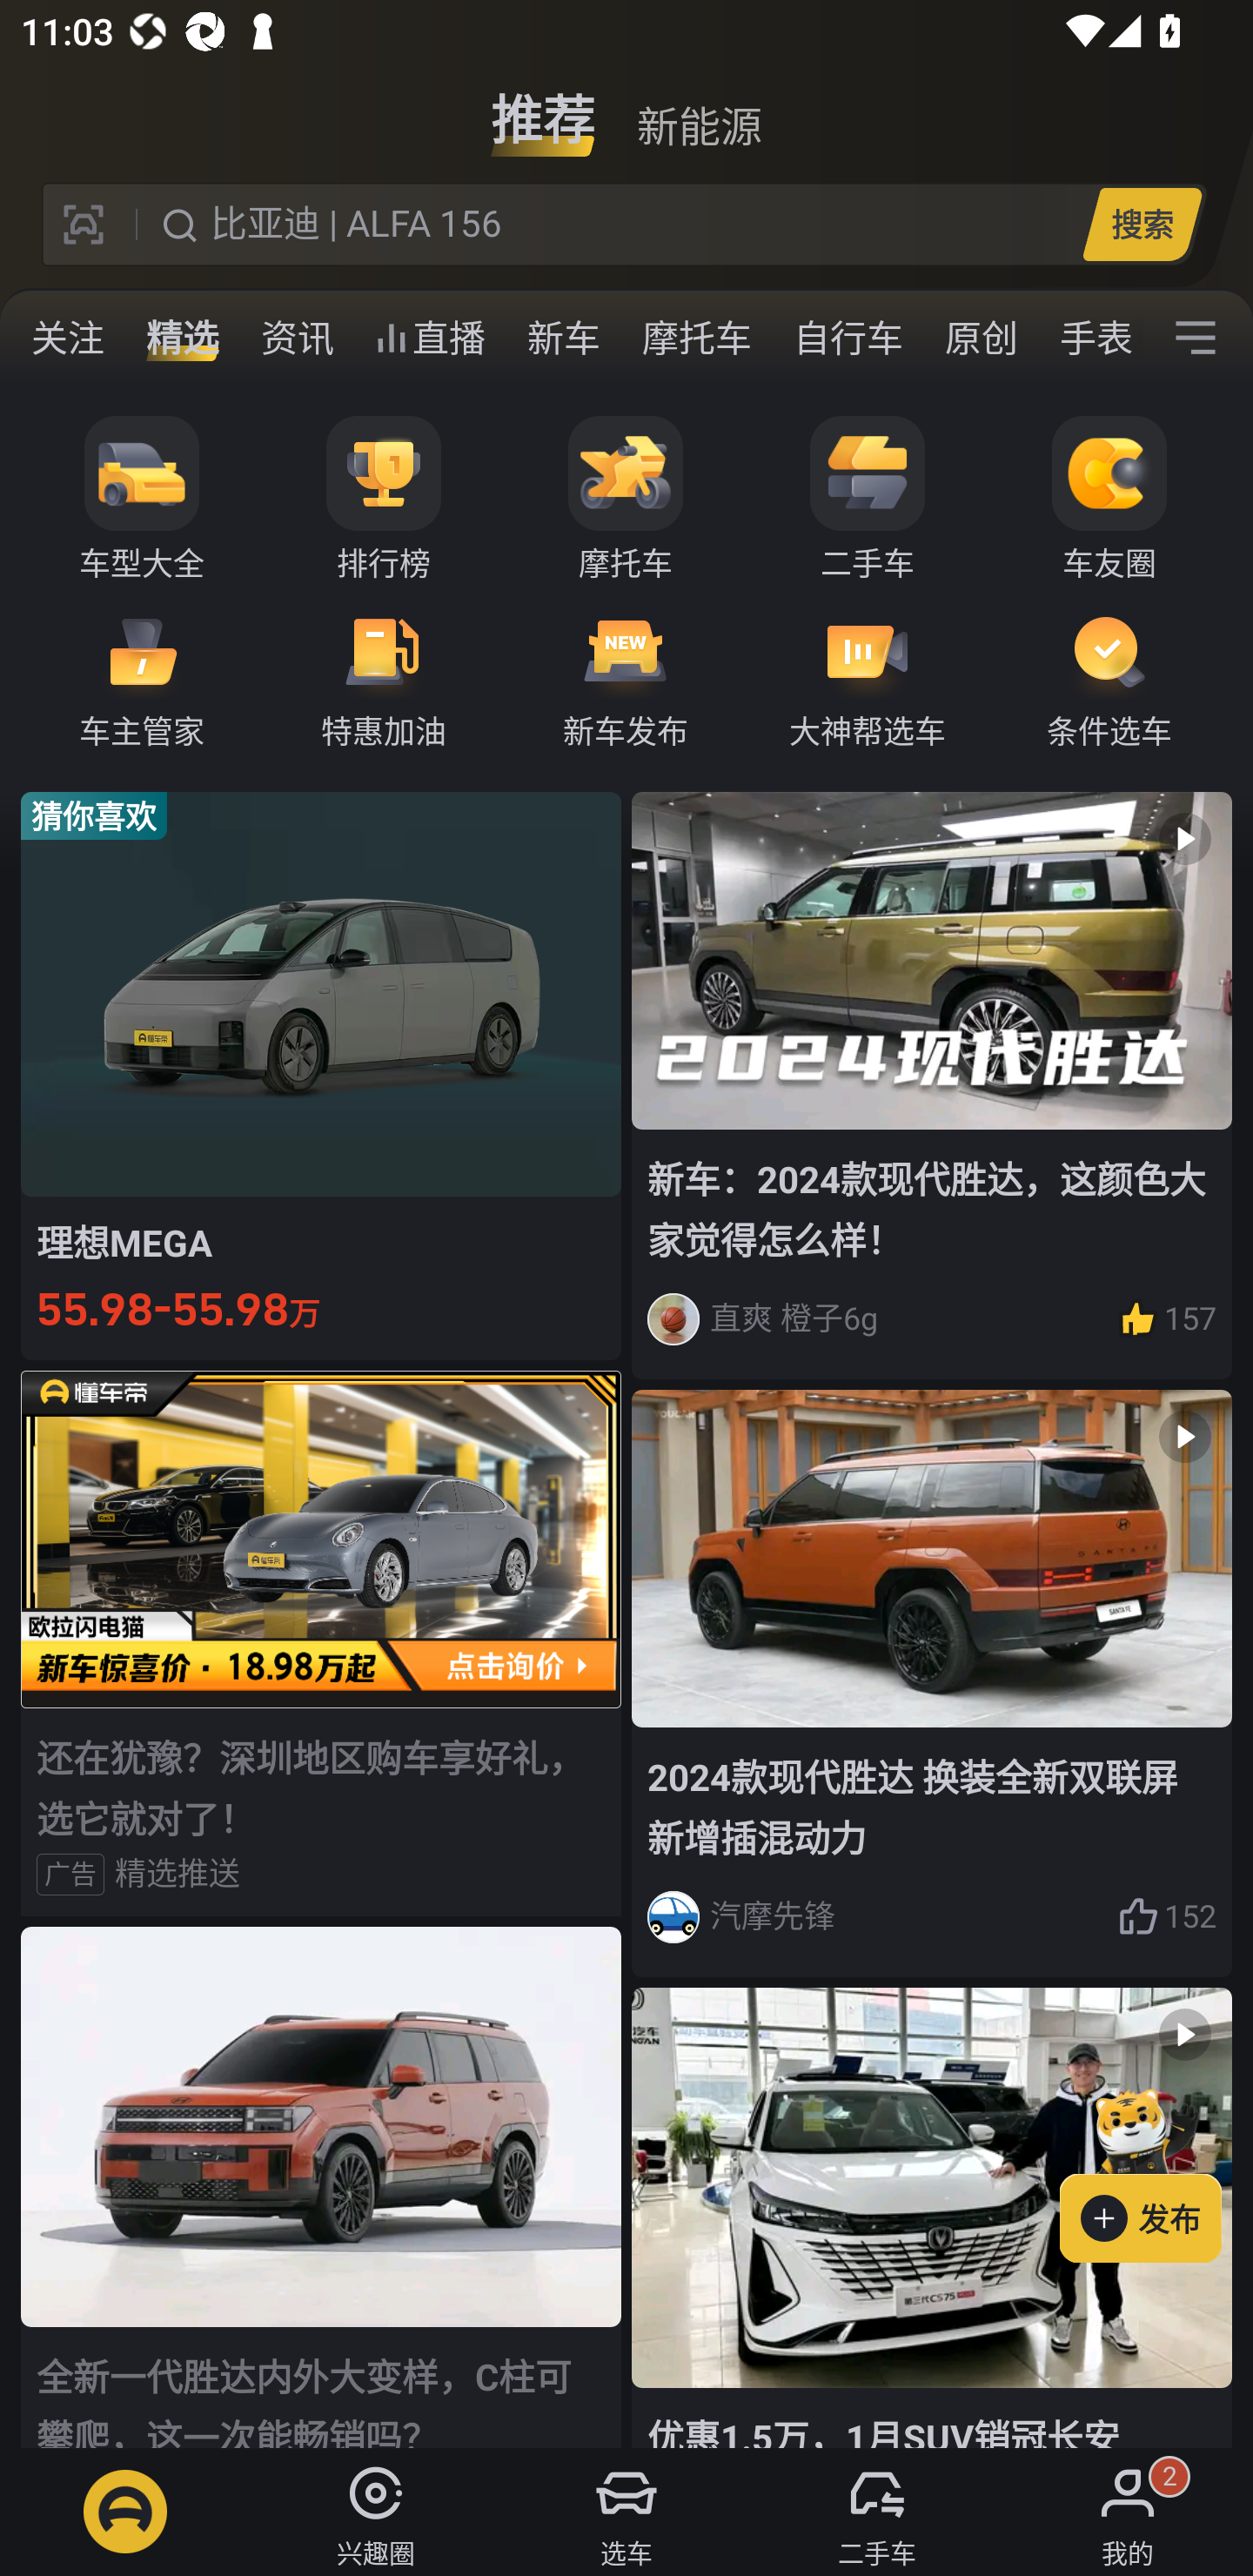  What do you see at coordinates (982, 338) in the screenshot?
I see `原创` at bounding box center [982, 338].